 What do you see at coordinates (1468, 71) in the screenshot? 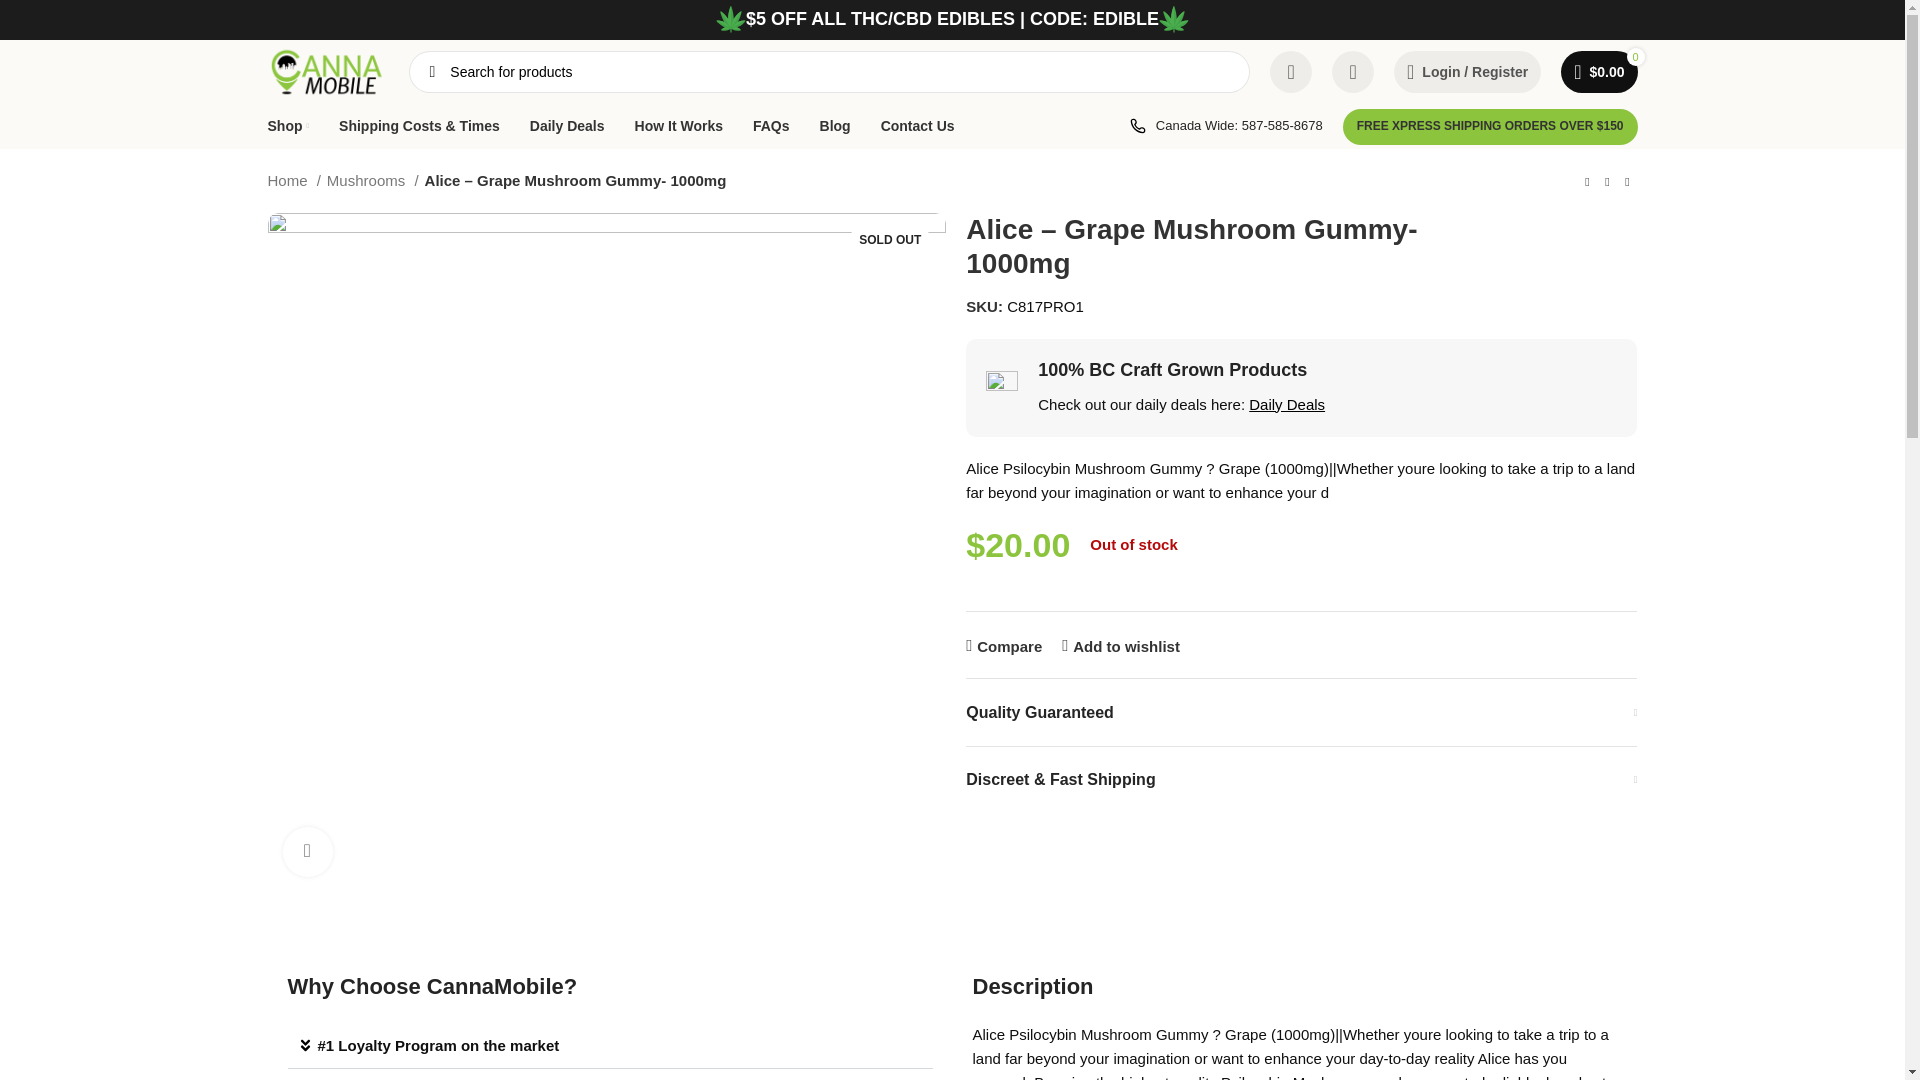
I see `My account` at bounding box center [1468, 71].